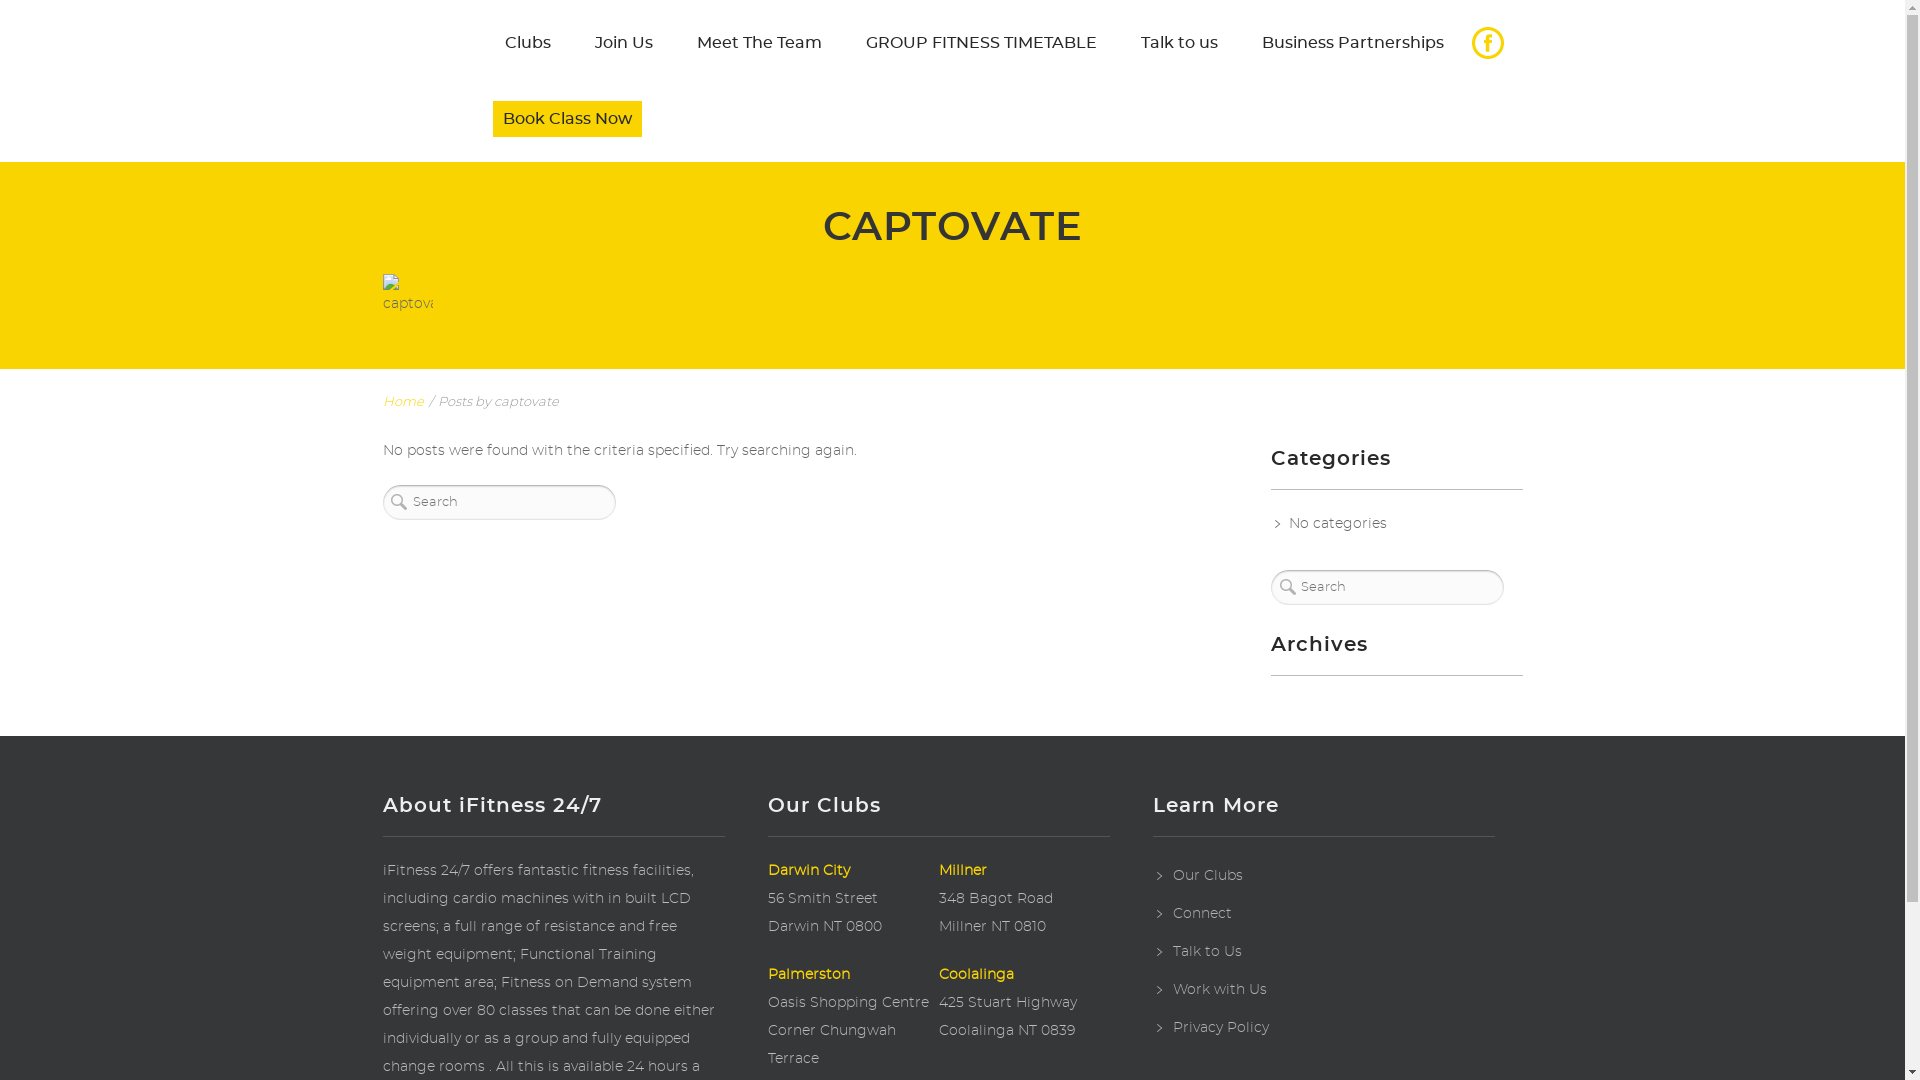  I want to click on Facebook, so click(1488, 43).